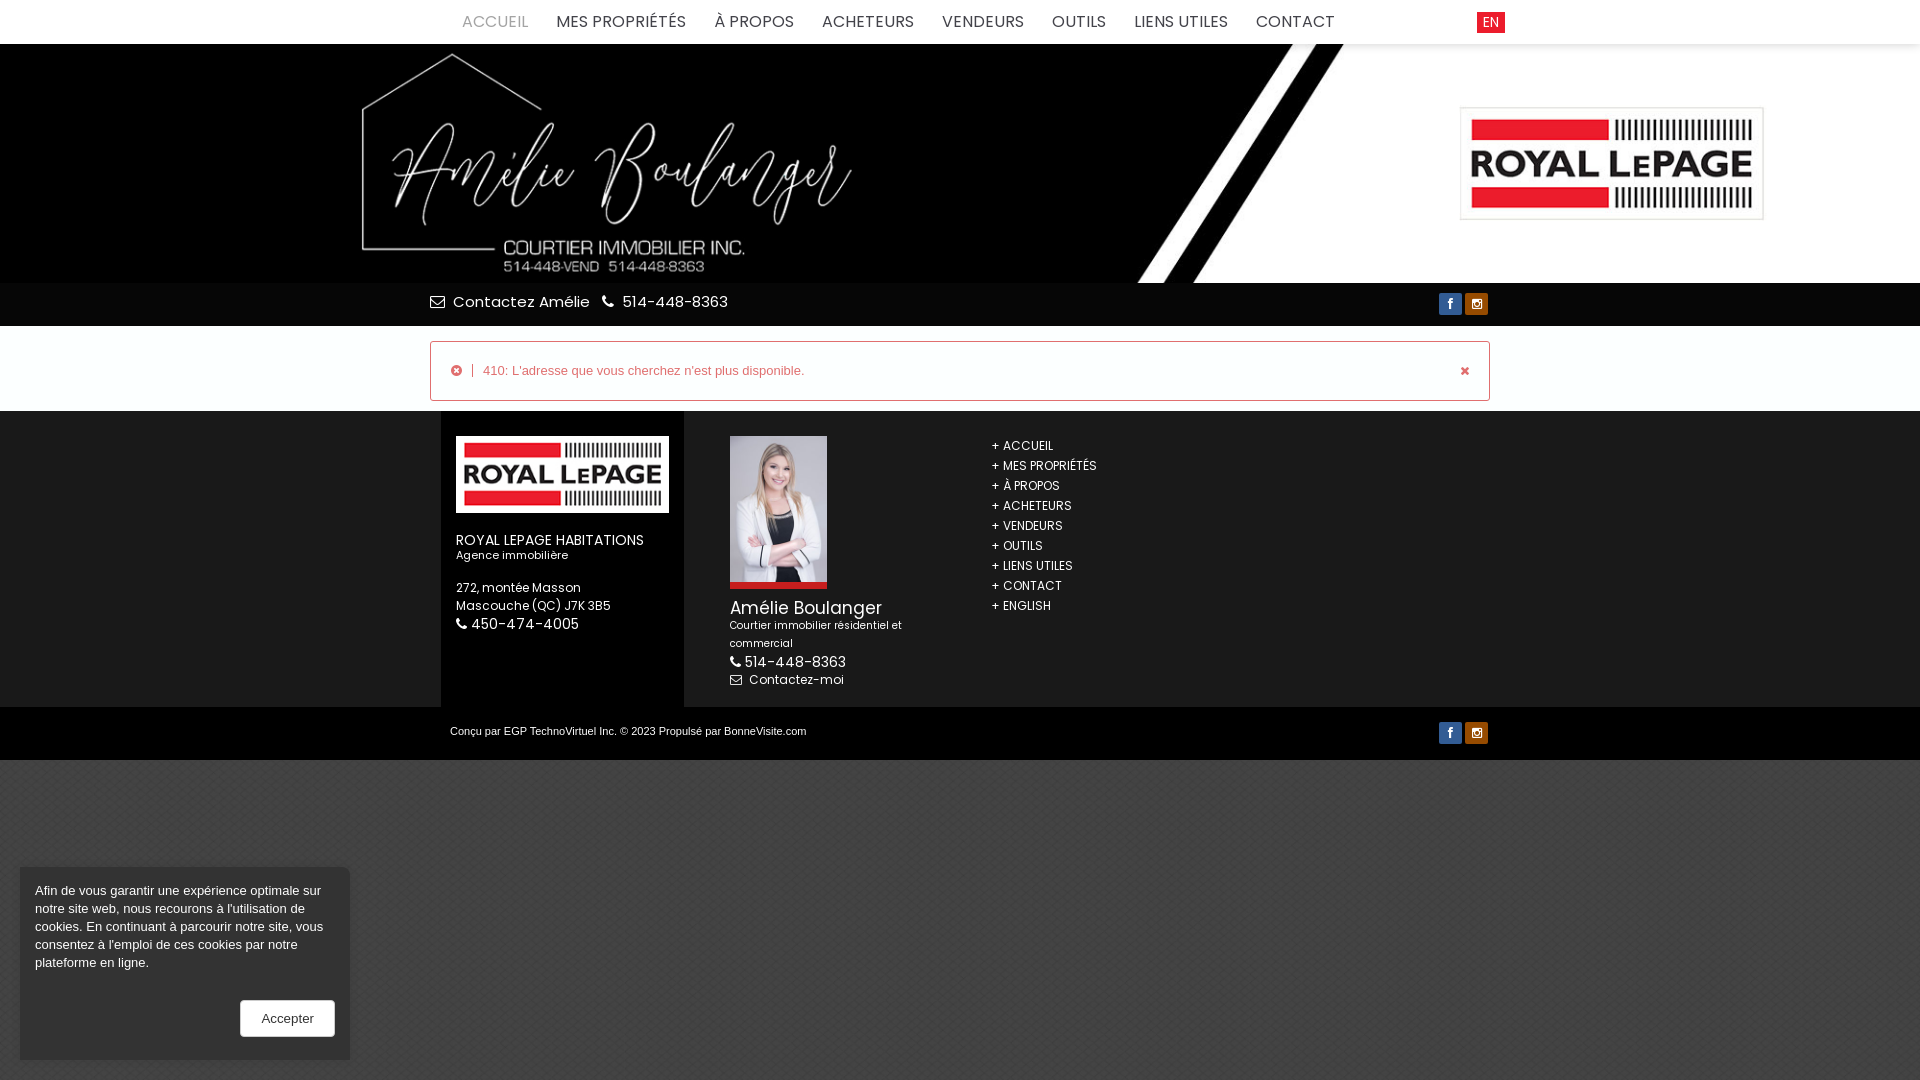  What do you see at coordinates (495, 22) in the screenshot?
I see `ACCUEIL` at bounding box center [495, 22].